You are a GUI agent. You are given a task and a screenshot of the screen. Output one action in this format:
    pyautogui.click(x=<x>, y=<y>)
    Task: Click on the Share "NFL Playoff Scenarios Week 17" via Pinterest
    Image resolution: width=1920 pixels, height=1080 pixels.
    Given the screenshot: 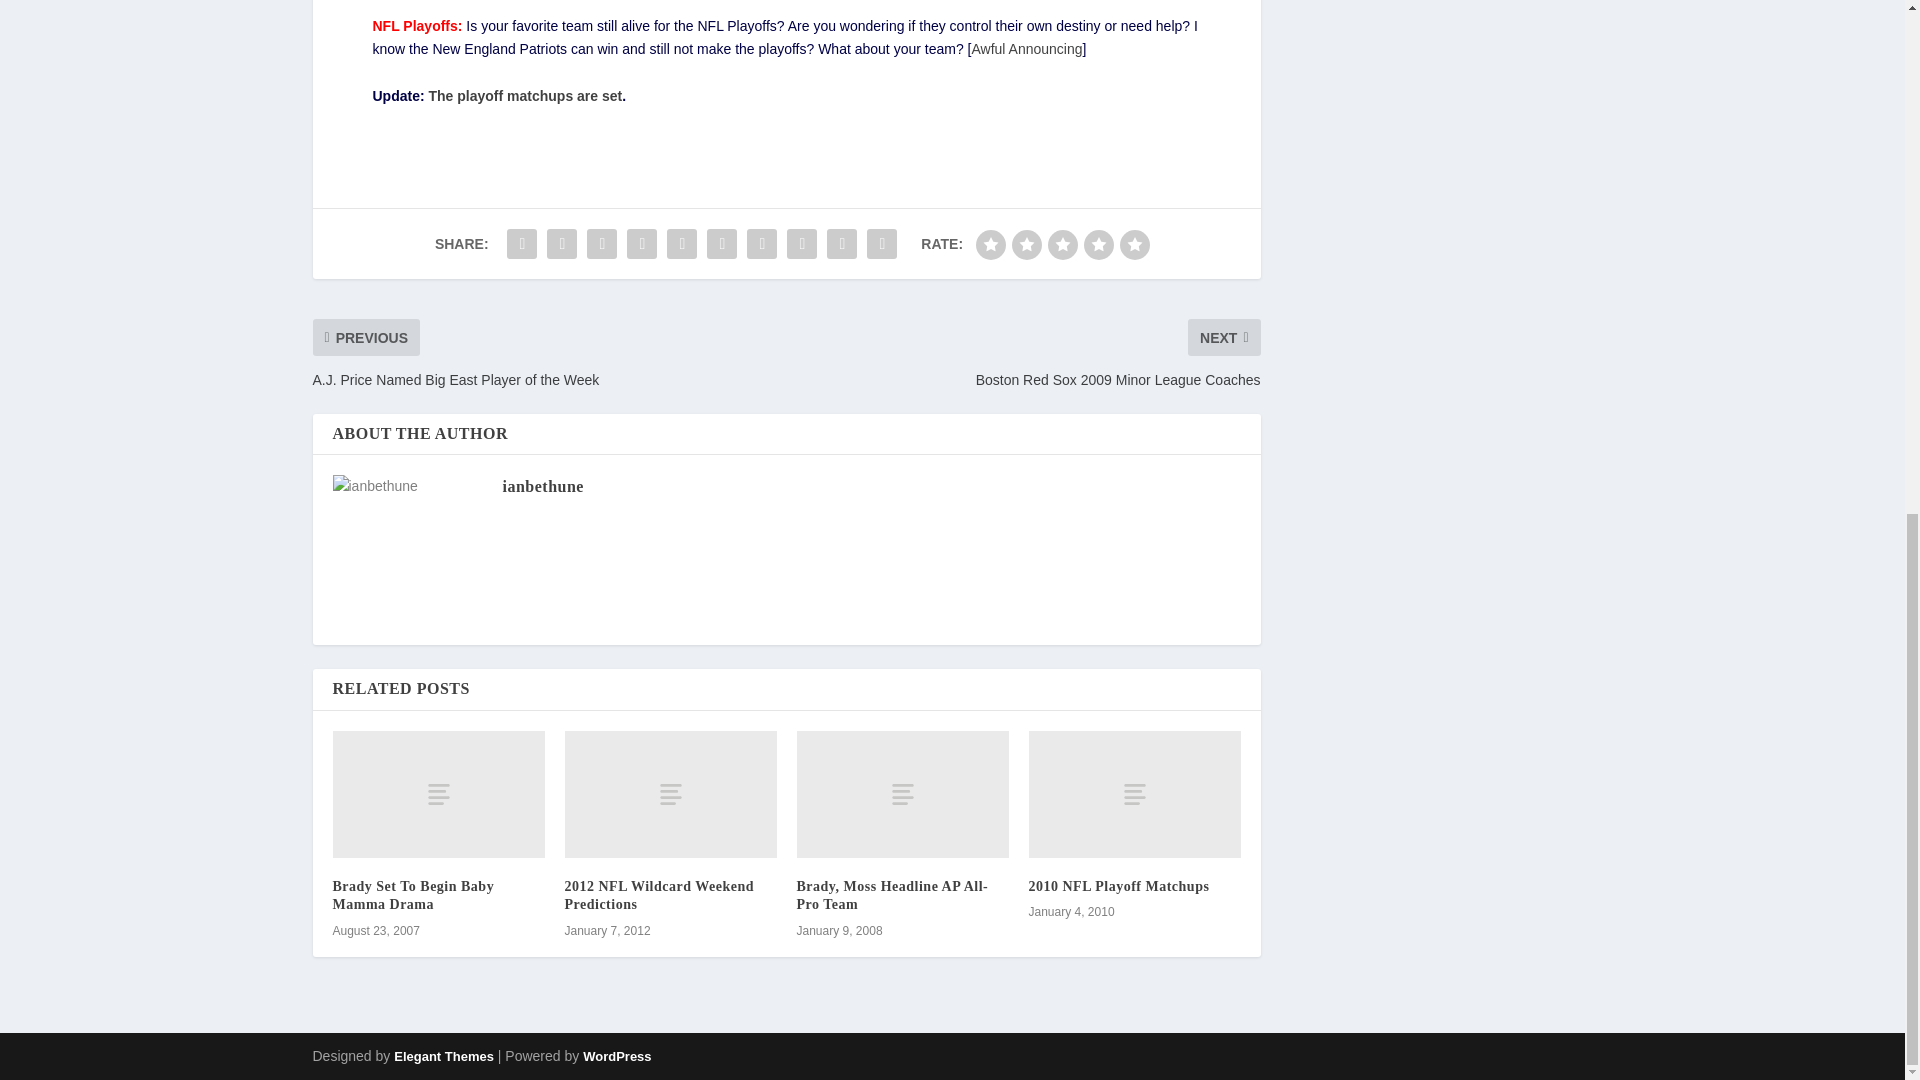 What is the action you would take?
    pyautogui.click(x=682, y=243)
    